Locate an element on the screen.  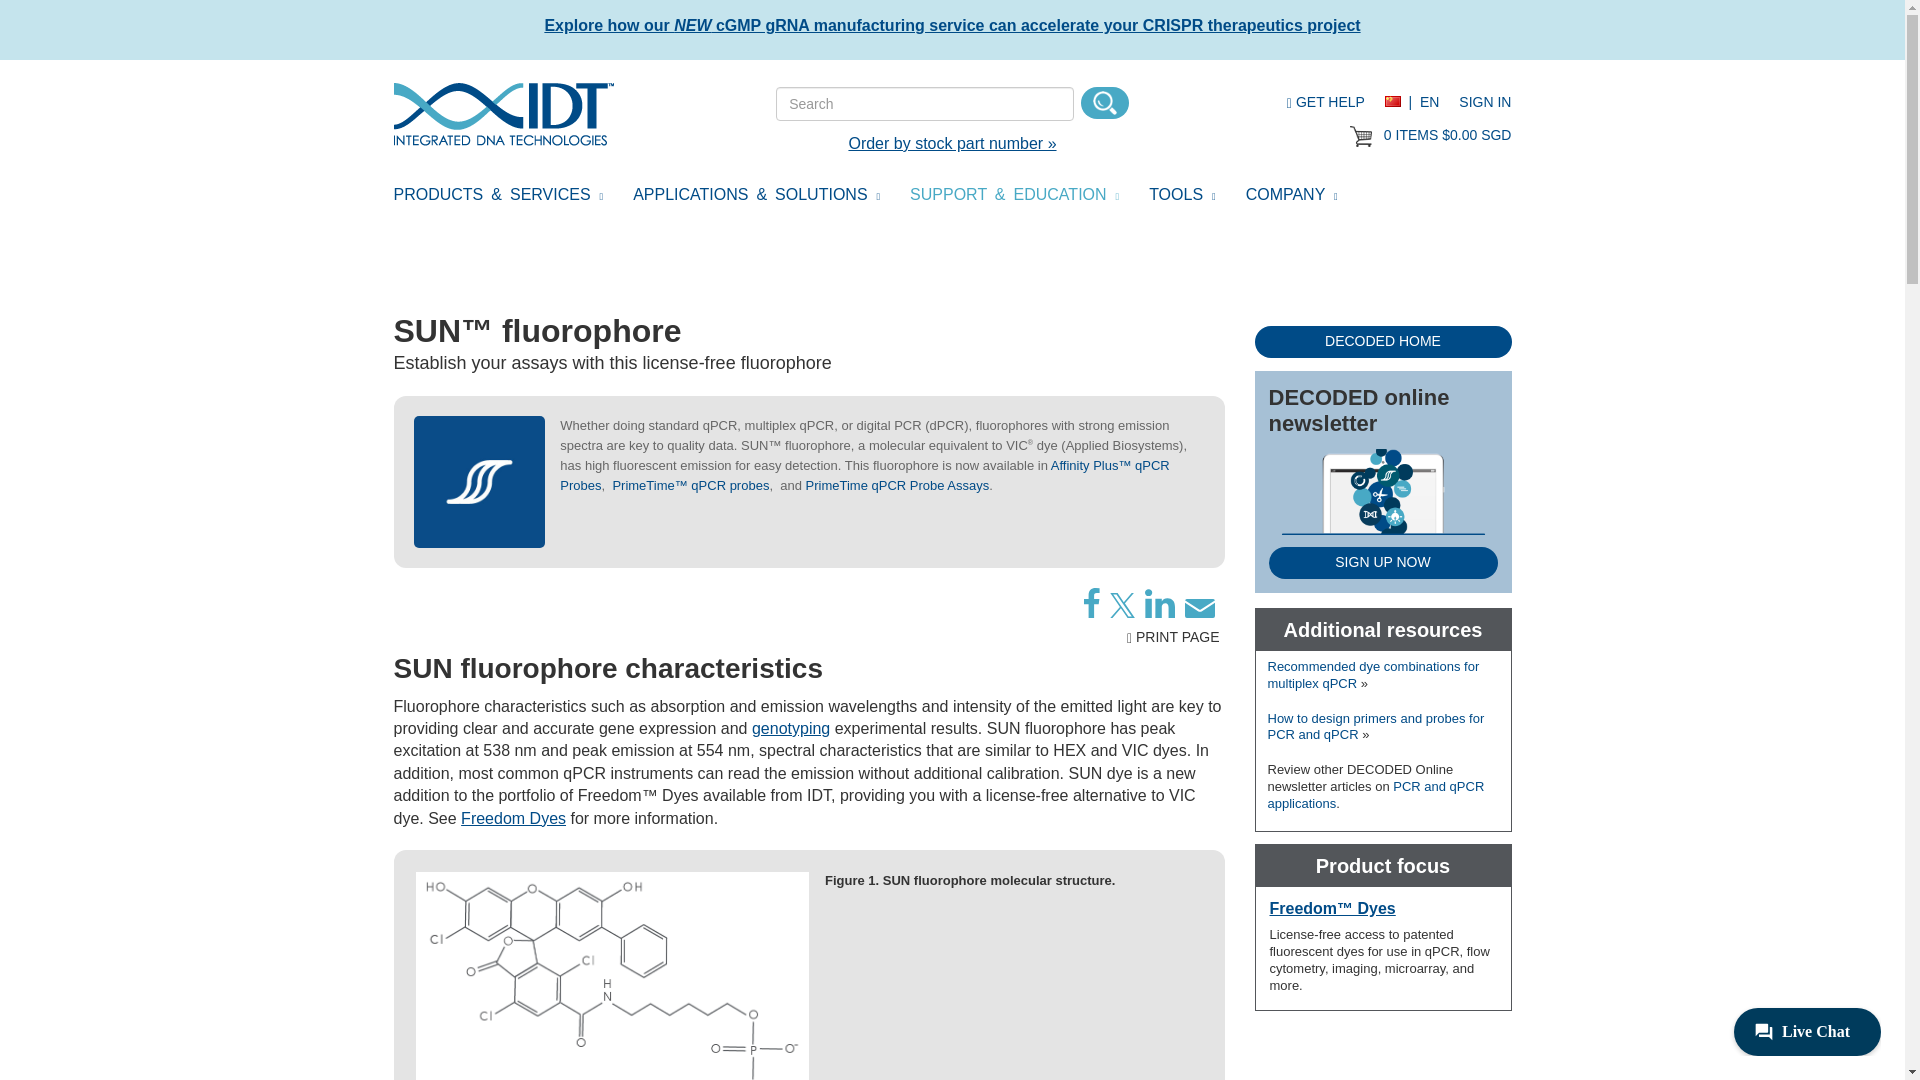
GET HELP is located at coordinates (1326, 102).